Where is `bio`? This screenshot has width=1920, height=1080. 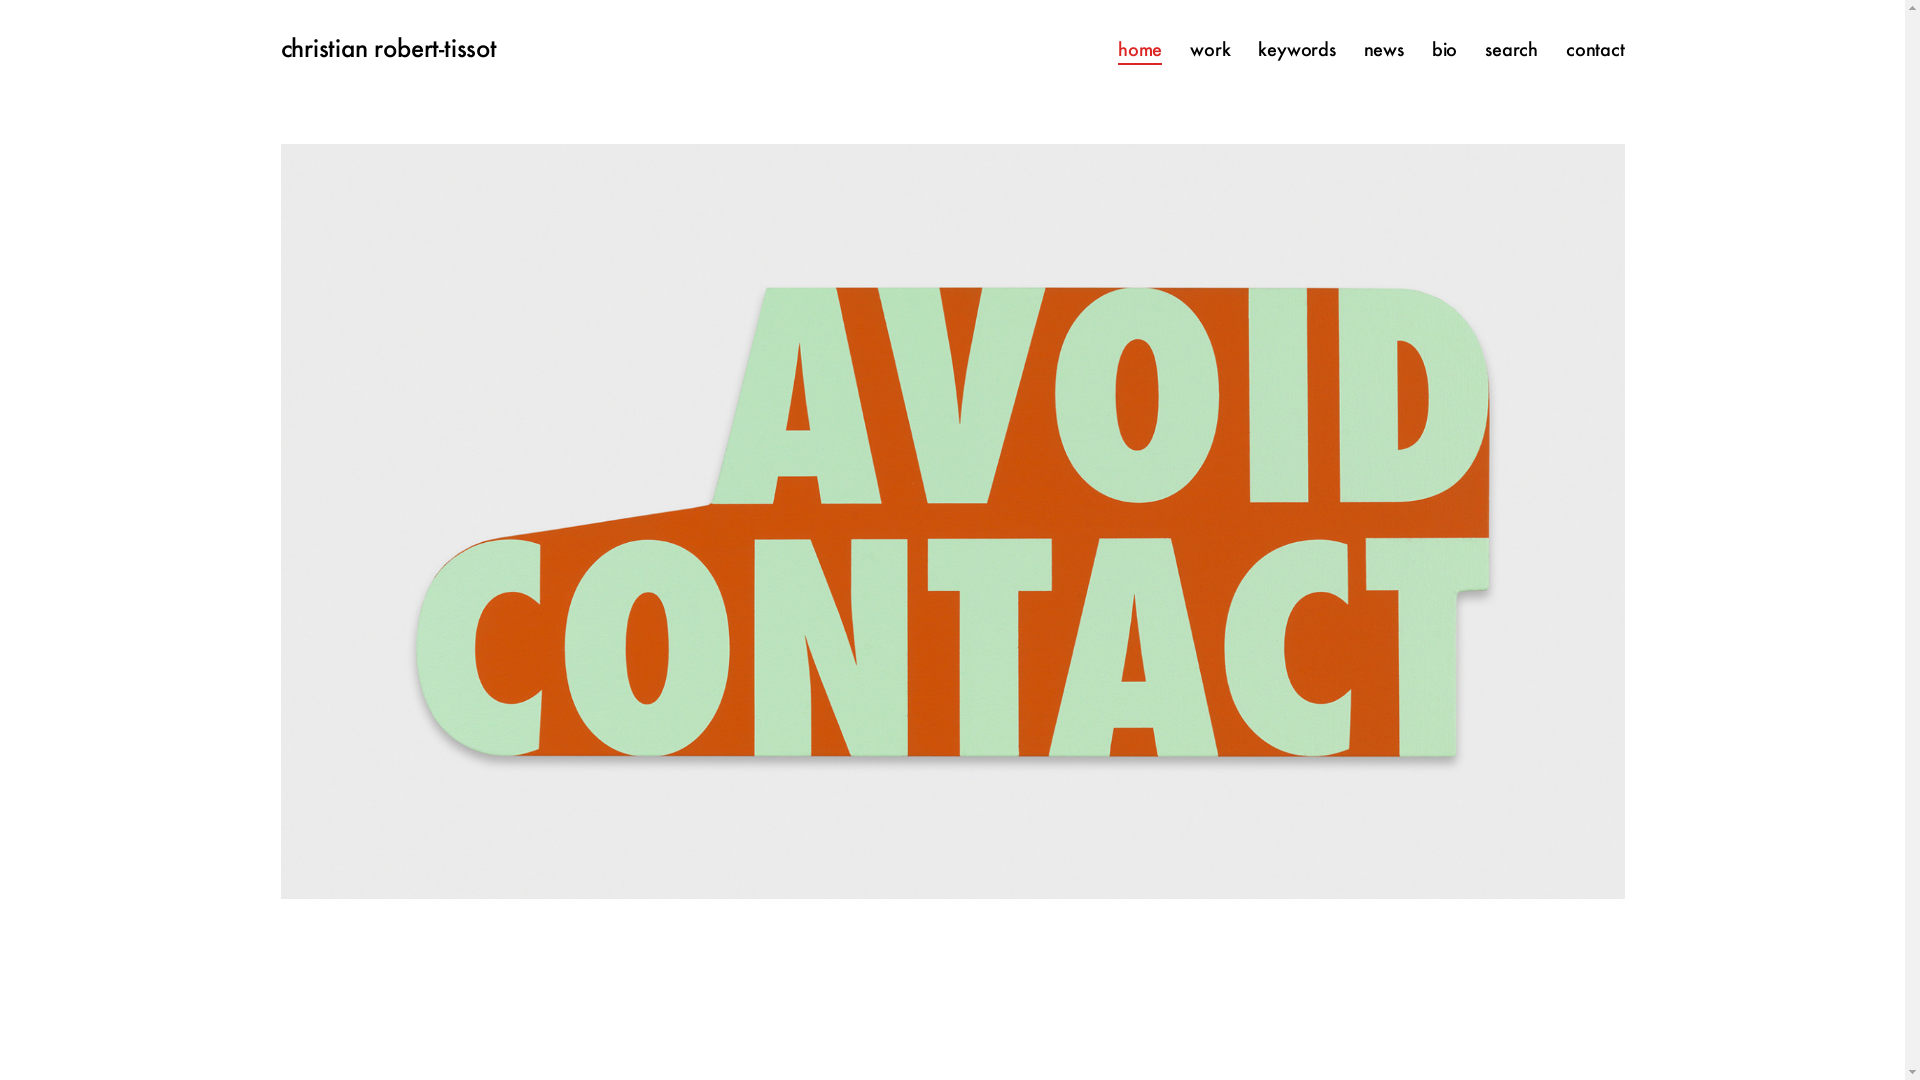
bio is located at coordinates (1444, 50).